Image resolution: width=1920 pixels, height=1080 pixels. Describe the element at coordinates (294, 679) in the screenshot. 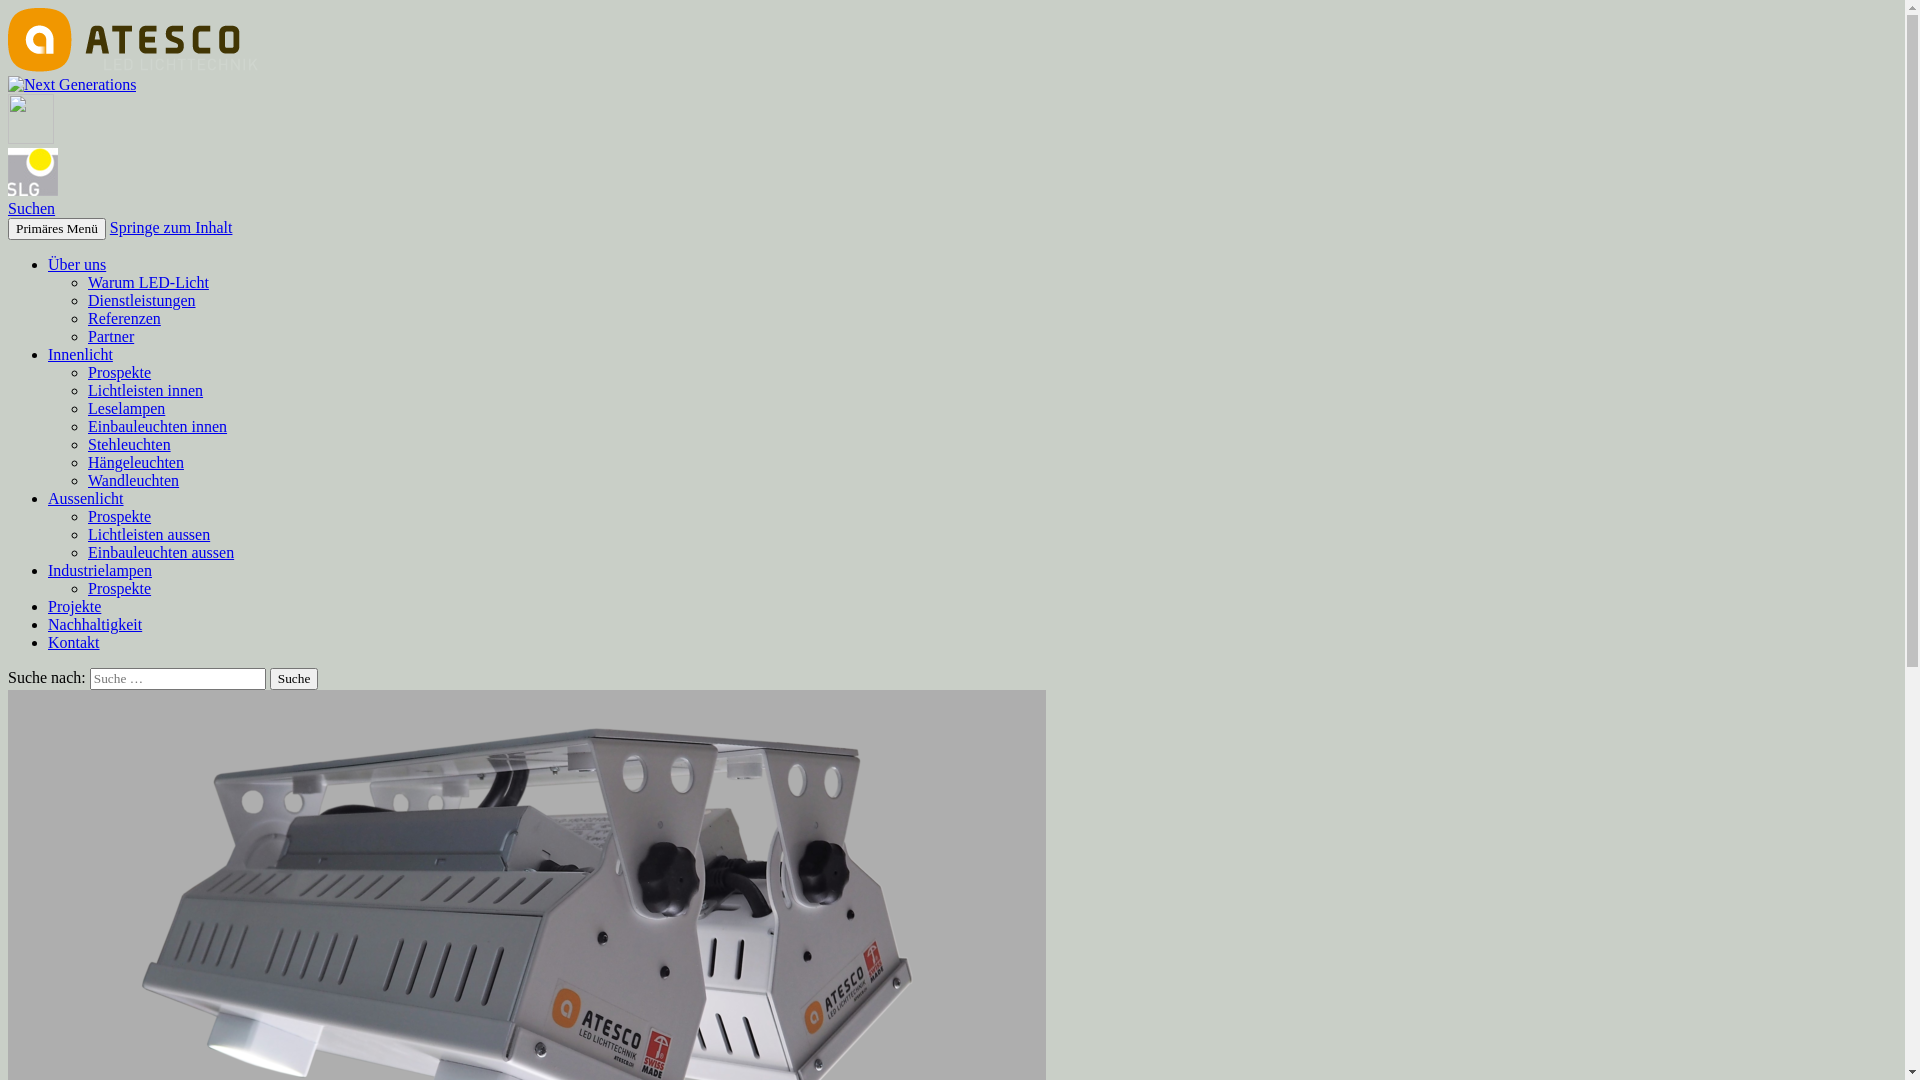

I see `Suche` at that location.